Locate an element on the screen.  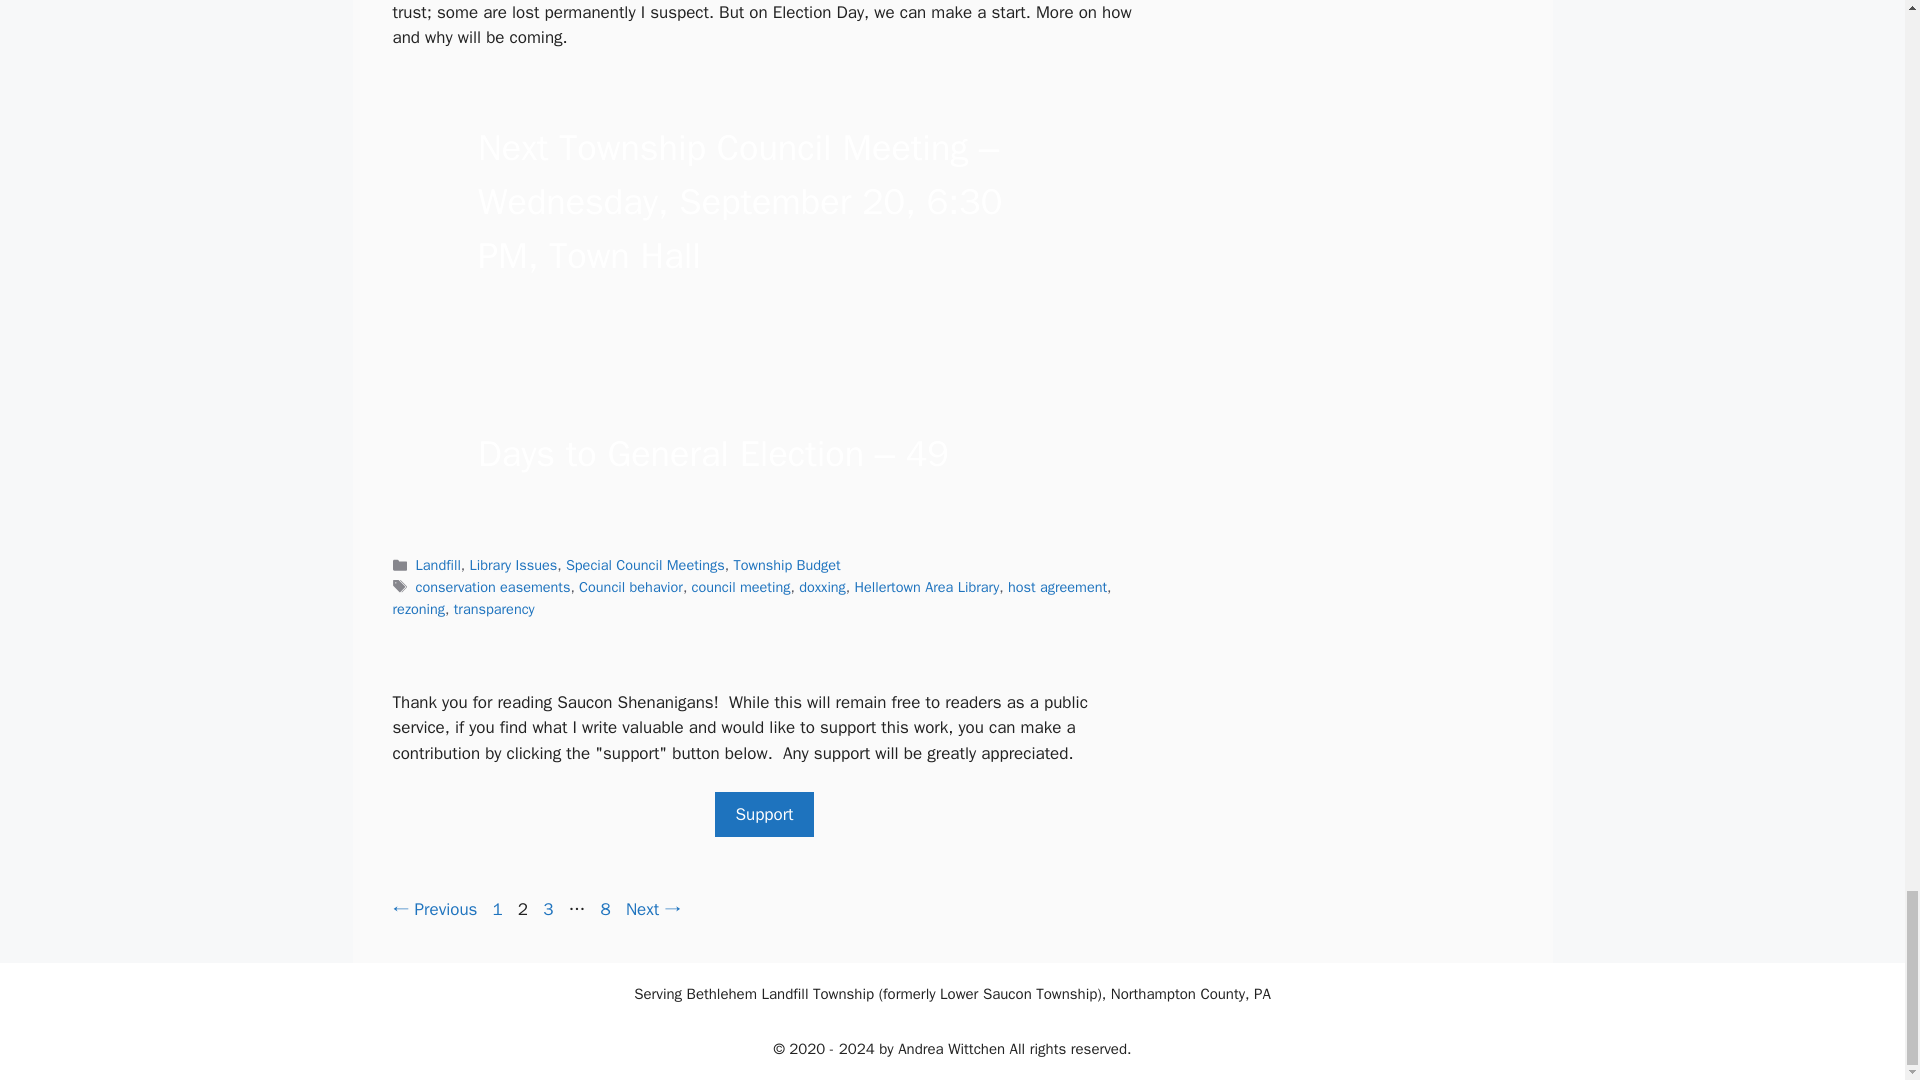
Township Budget is located at coordinates (822, 586).